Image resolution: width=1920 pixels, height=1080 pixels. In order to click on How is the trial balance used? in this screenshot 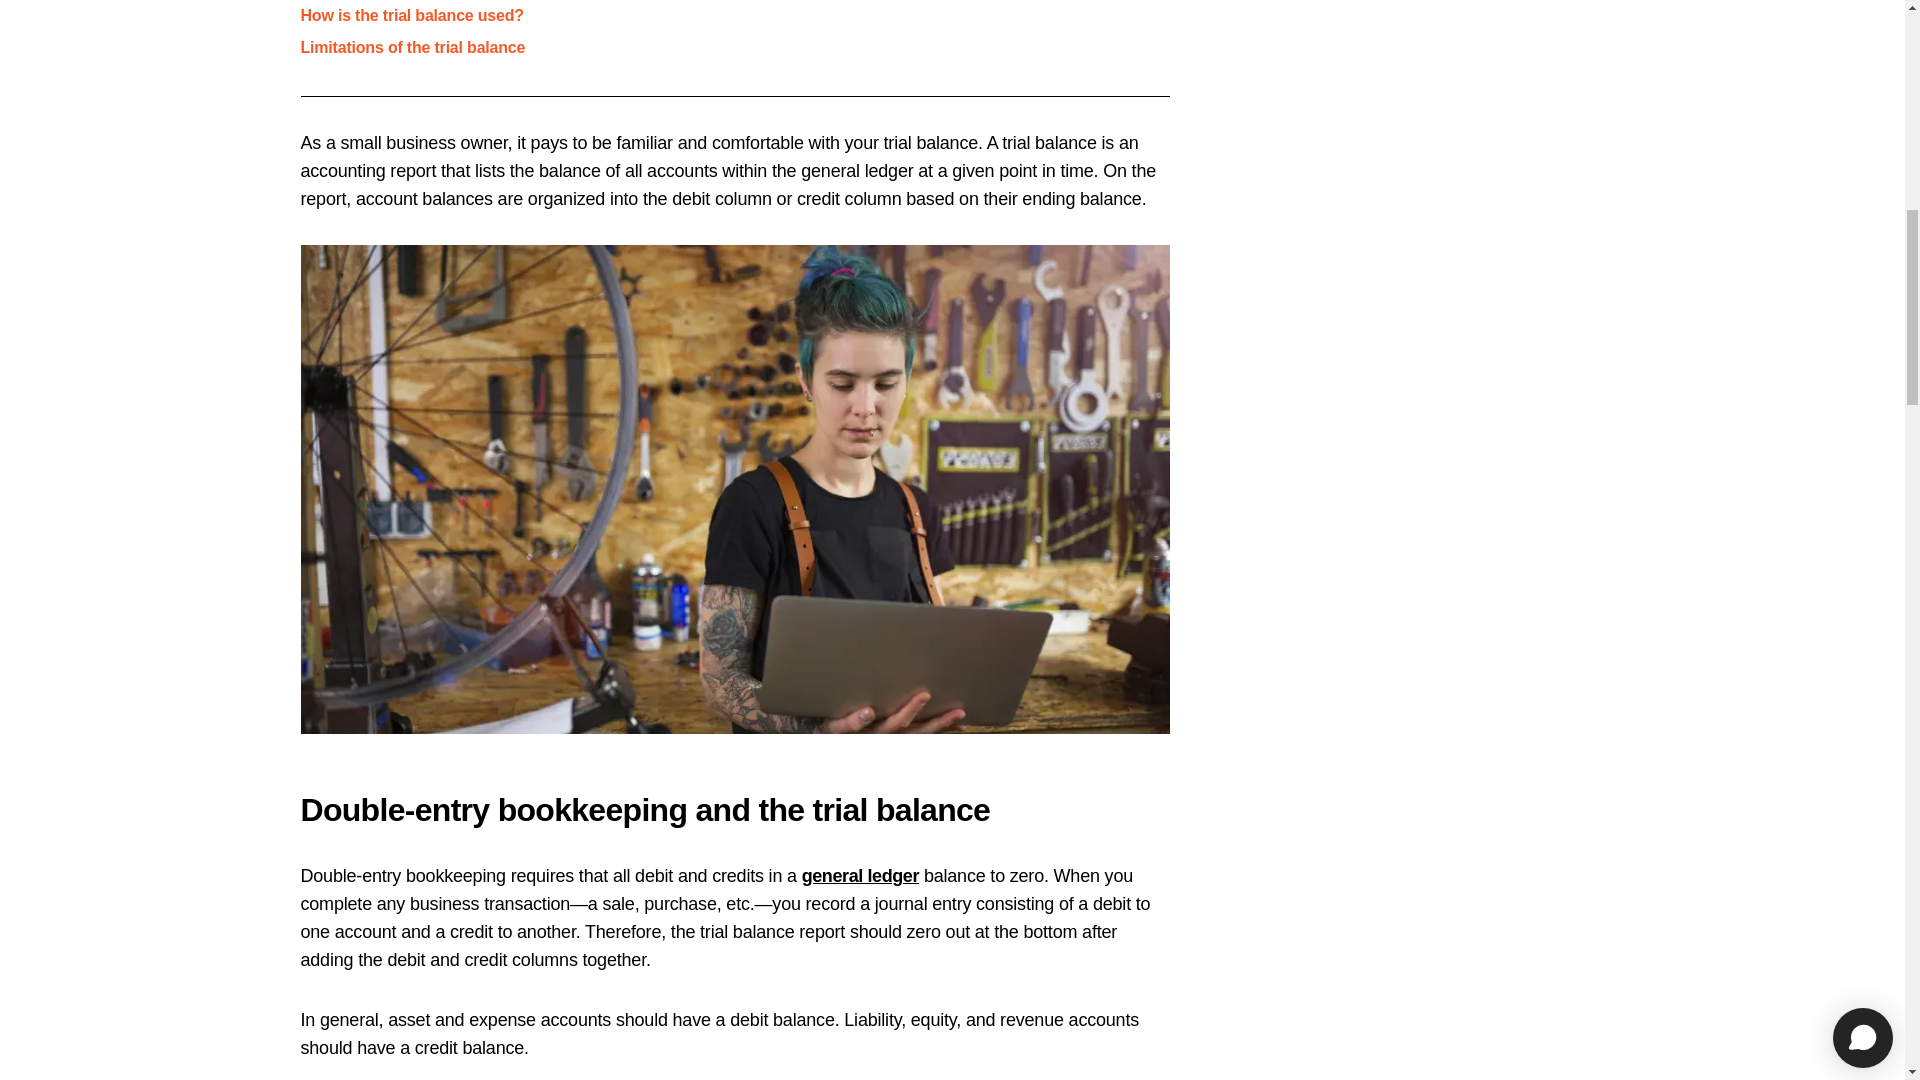, I will do `click(410, 14)`.